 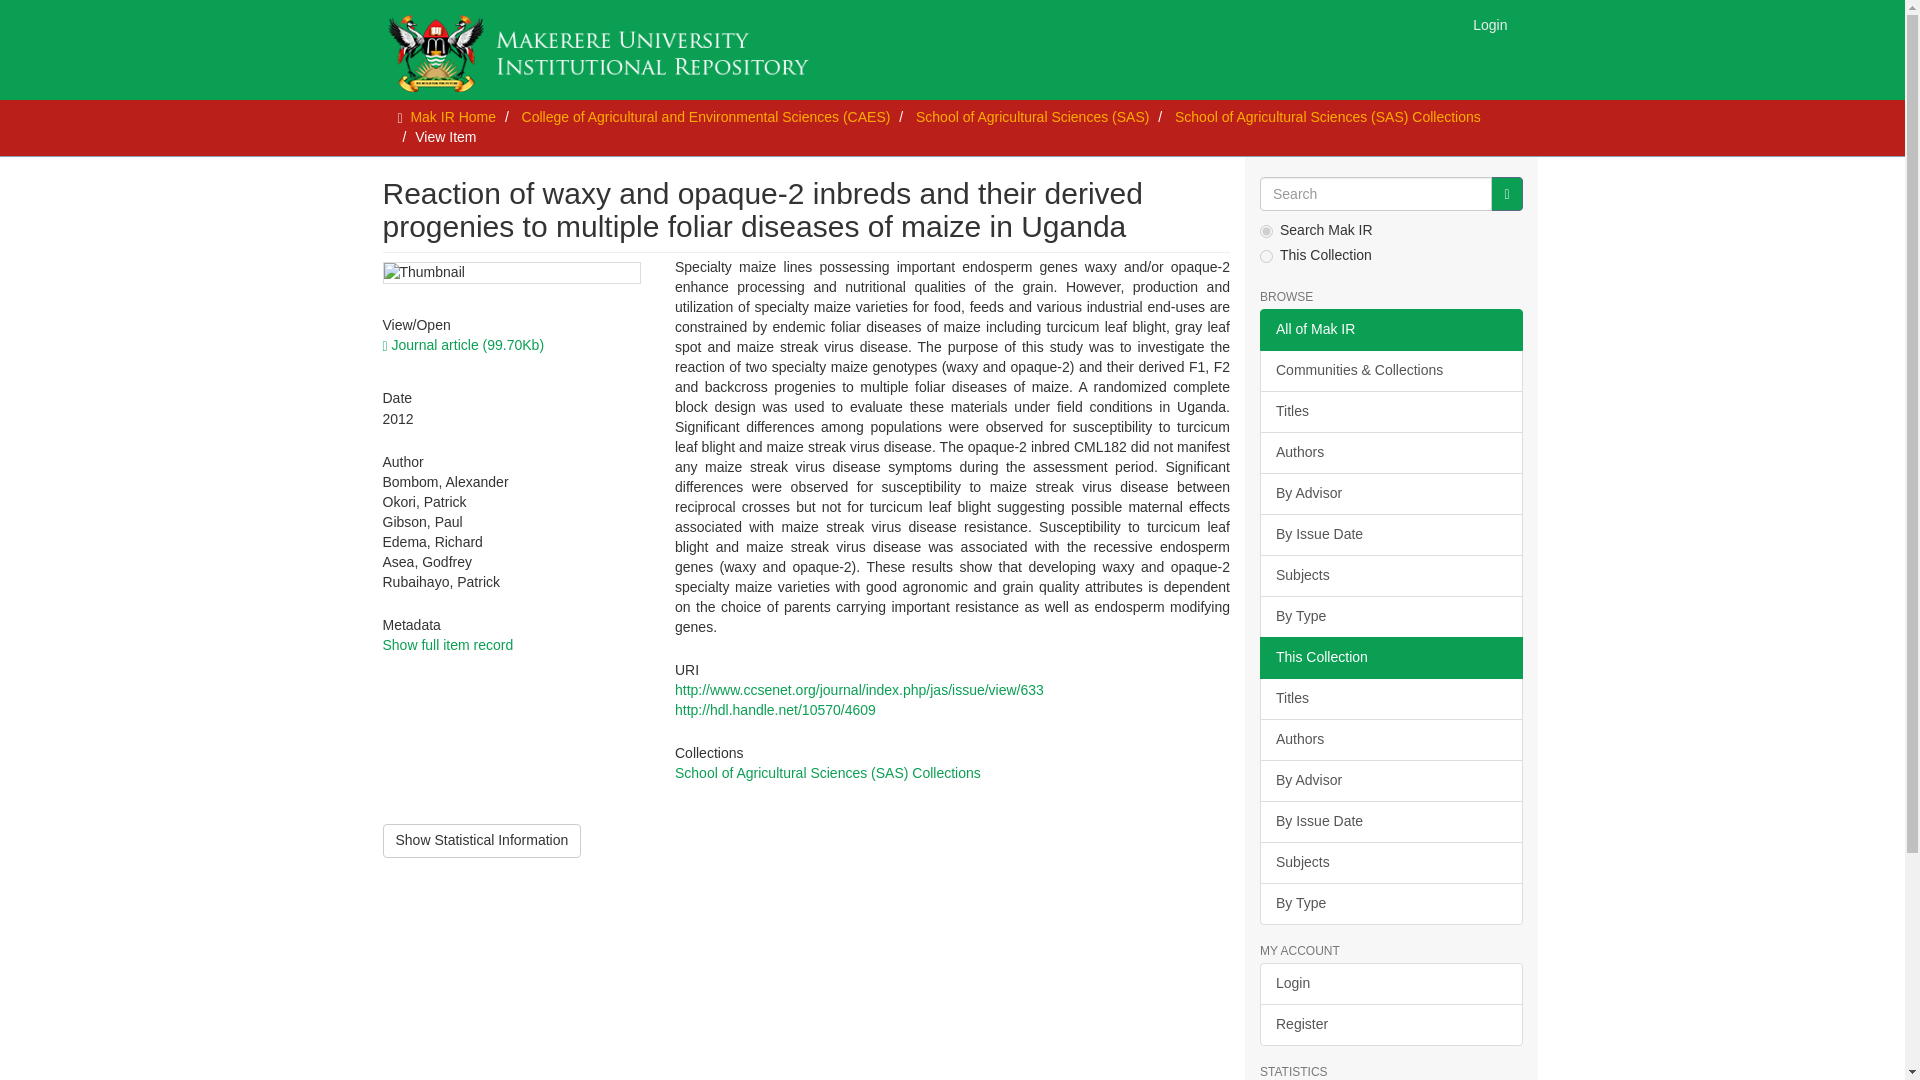 What do you see at coordinates (1506, 194) in the screenshot?
I see `Go` at bounding box center [1506, 194].